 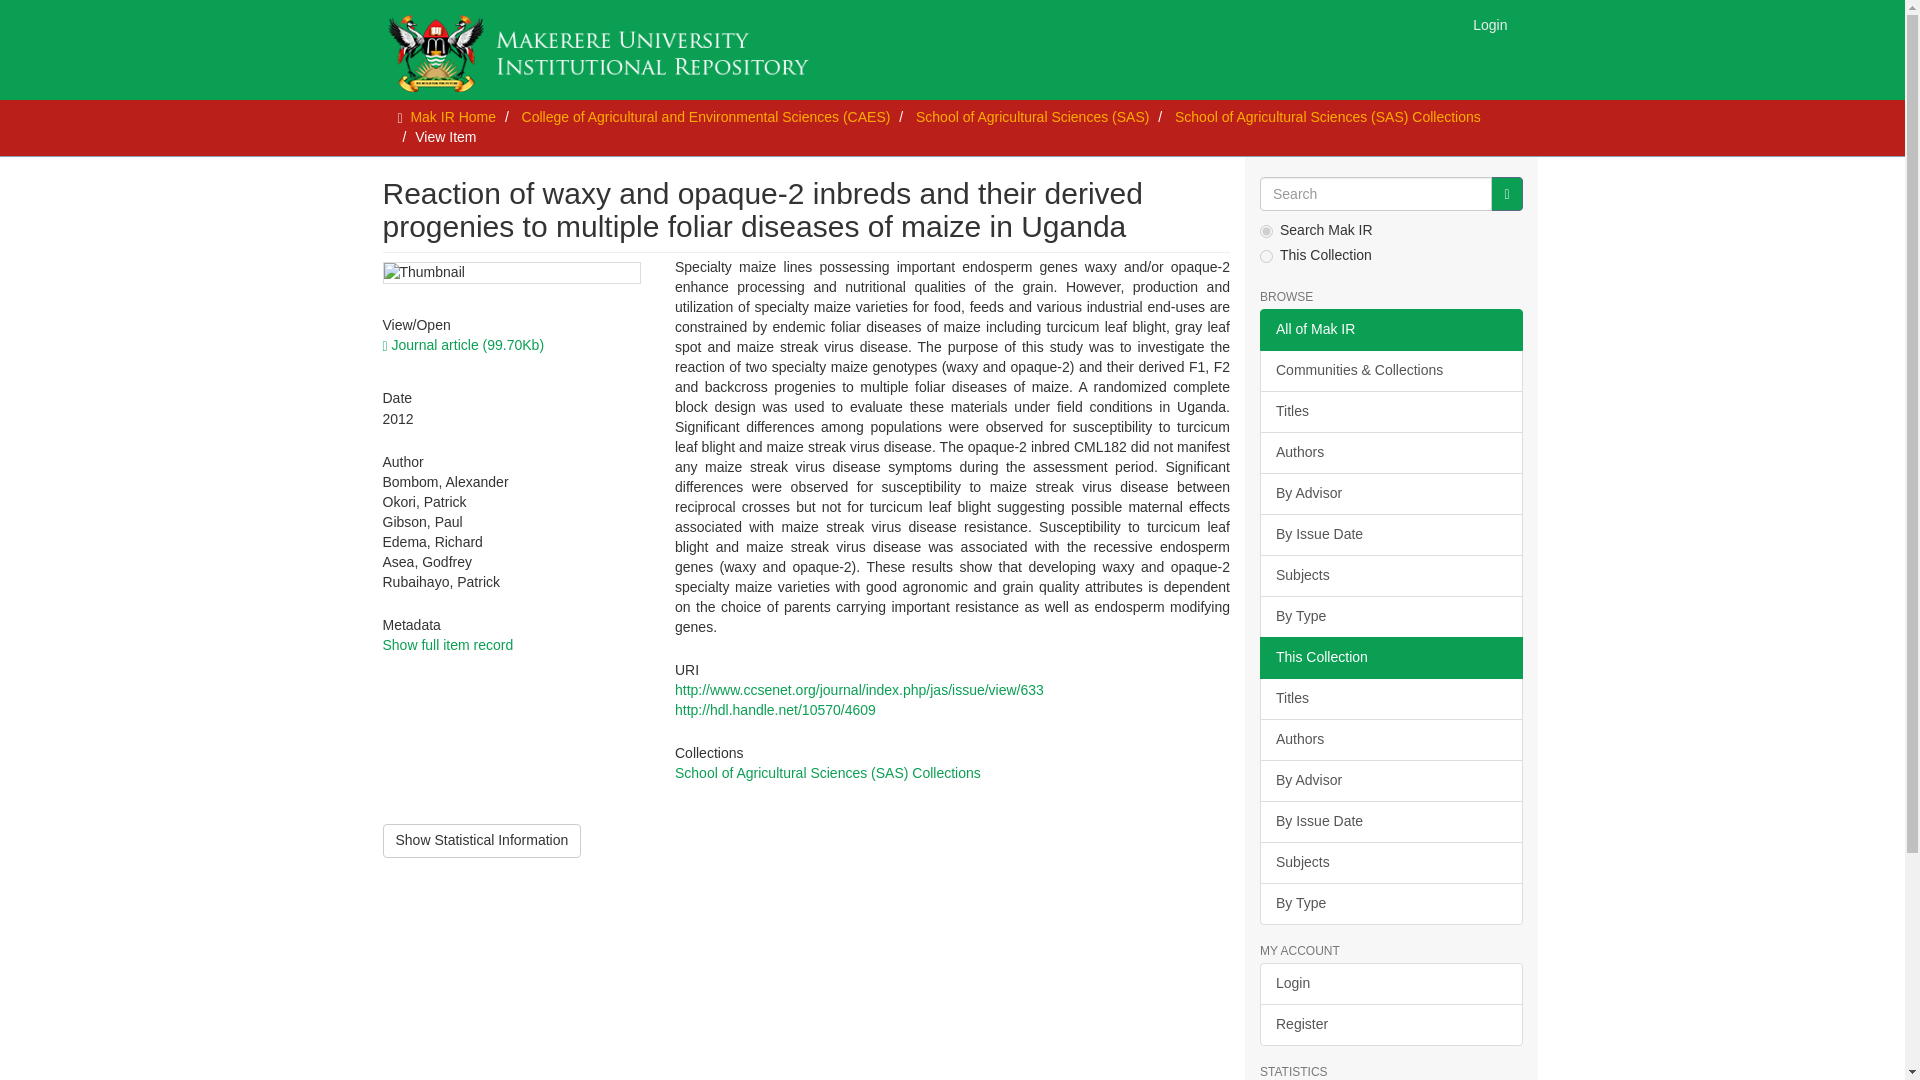 What do you see at coordinates (1506, 194) in the screenshot?
I see `Go` at bounding box center [1506, 194].